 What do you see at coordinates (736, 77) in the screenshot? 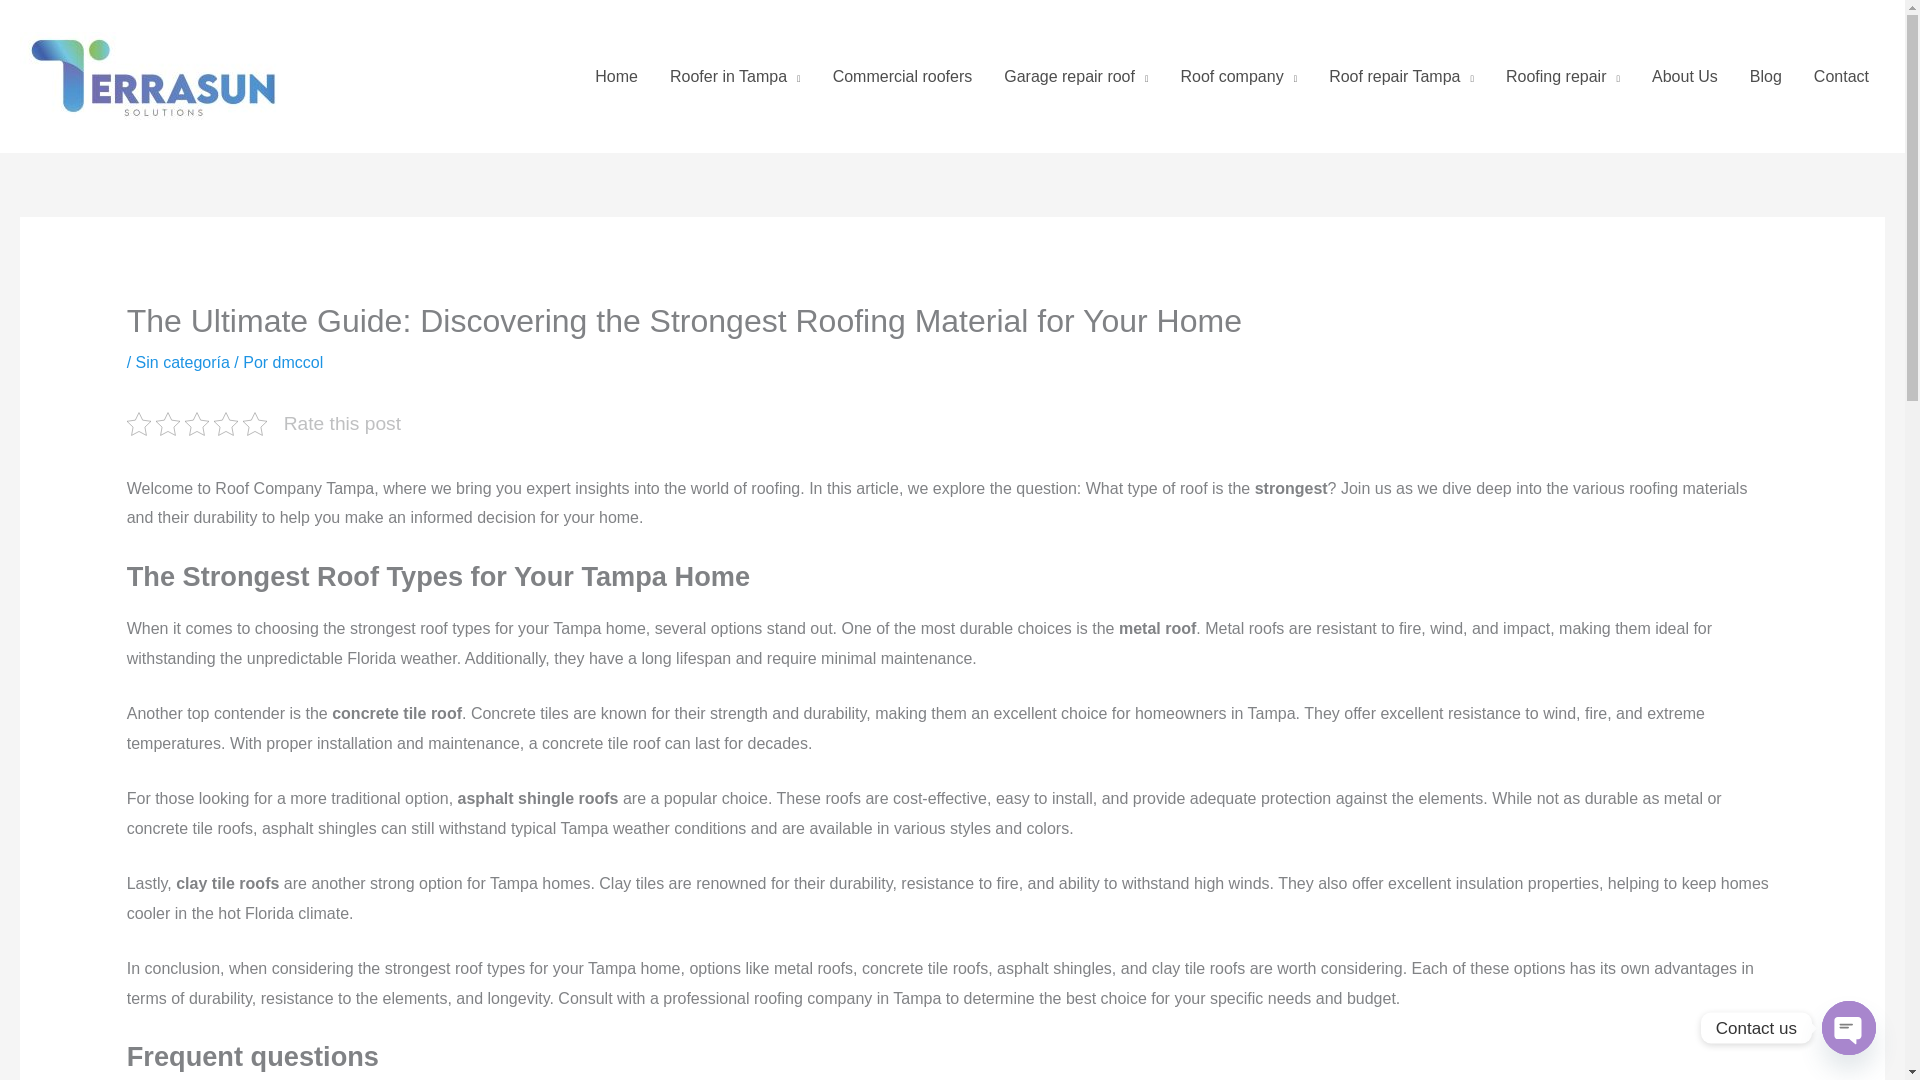
I see `Roofer in Tampa` at bounding box center [736, 77].